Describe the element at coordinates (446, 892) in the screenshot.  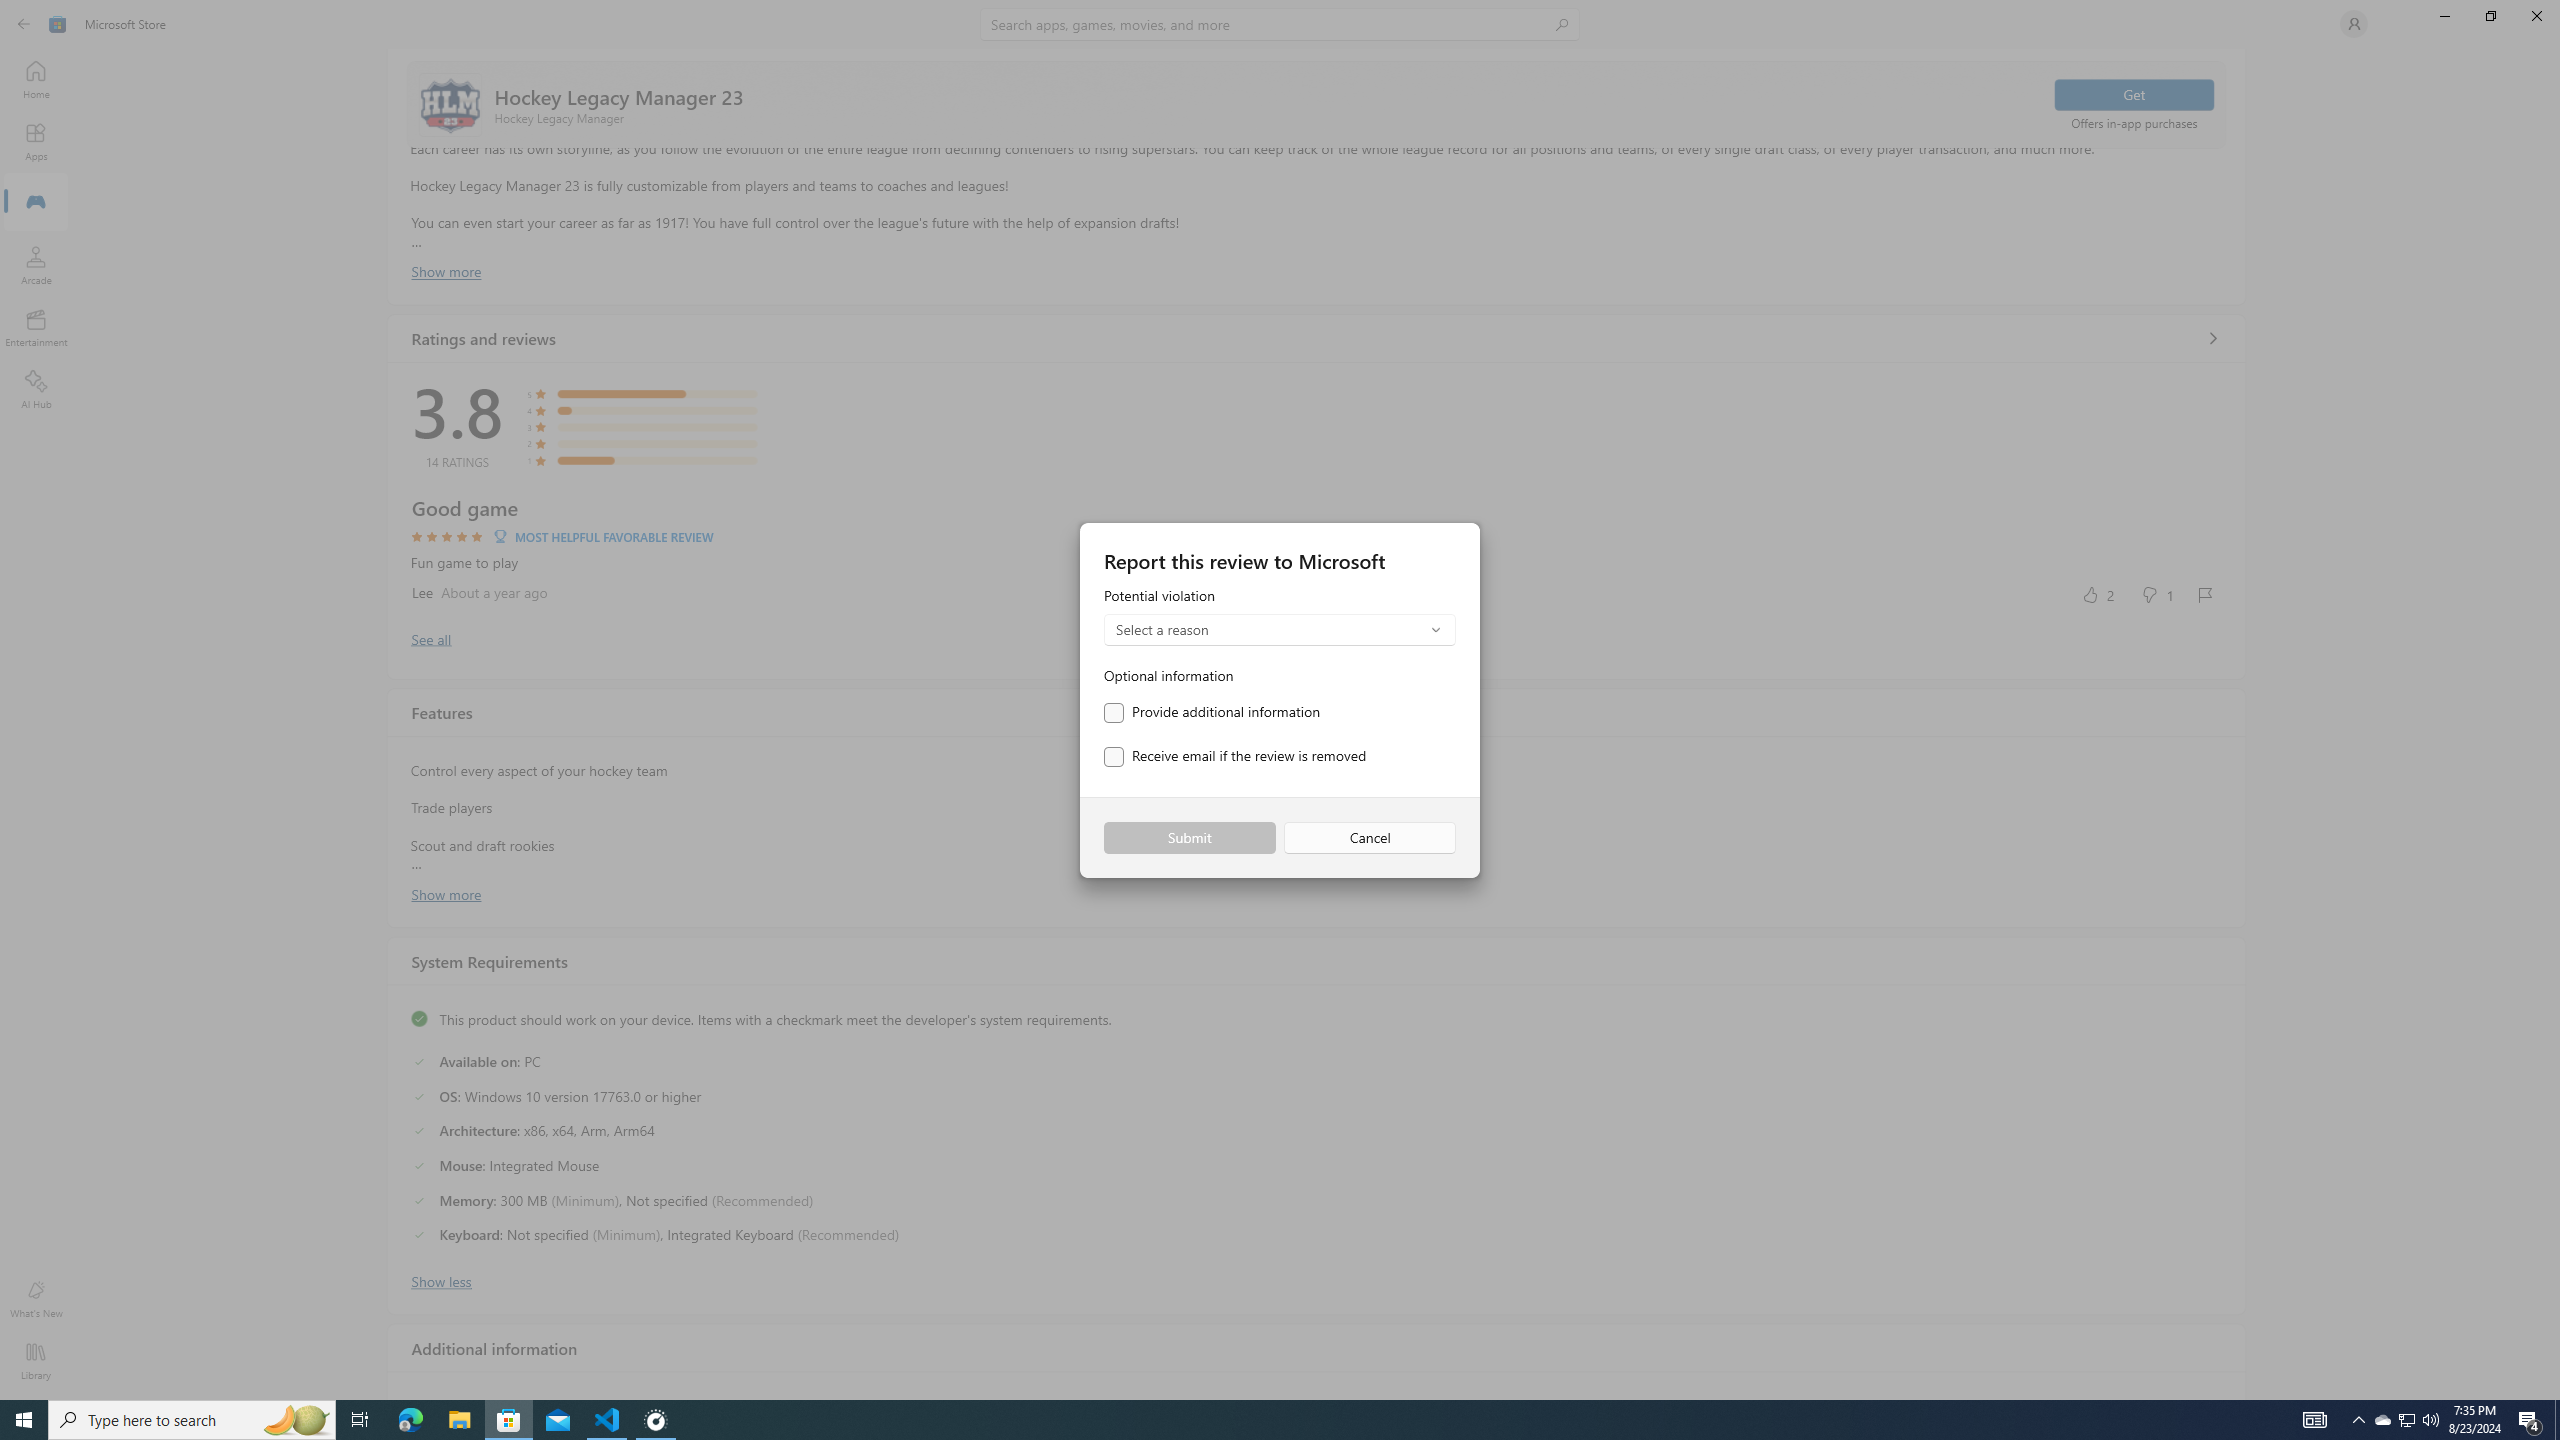
I see `Show more` at that location.